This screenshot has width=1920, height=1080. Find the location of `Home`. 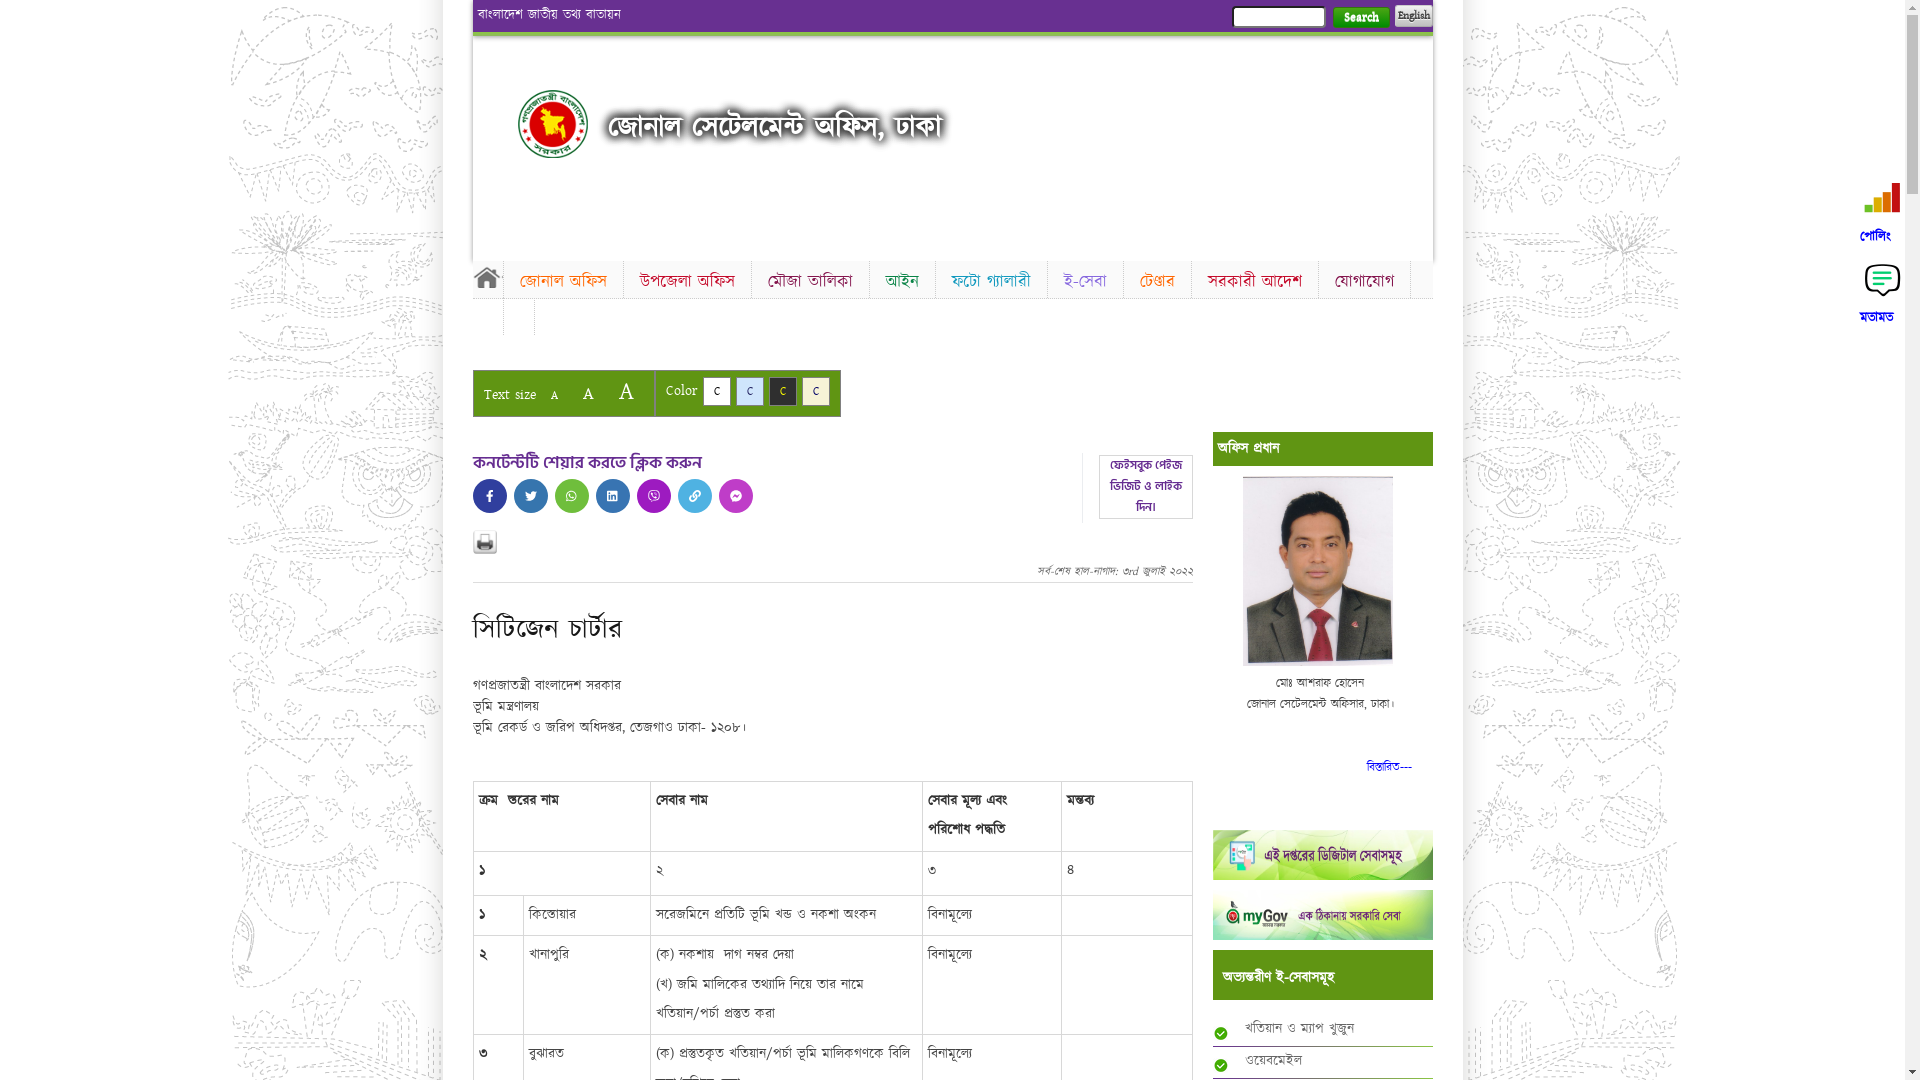

Home is located at coordinates (487, 277).